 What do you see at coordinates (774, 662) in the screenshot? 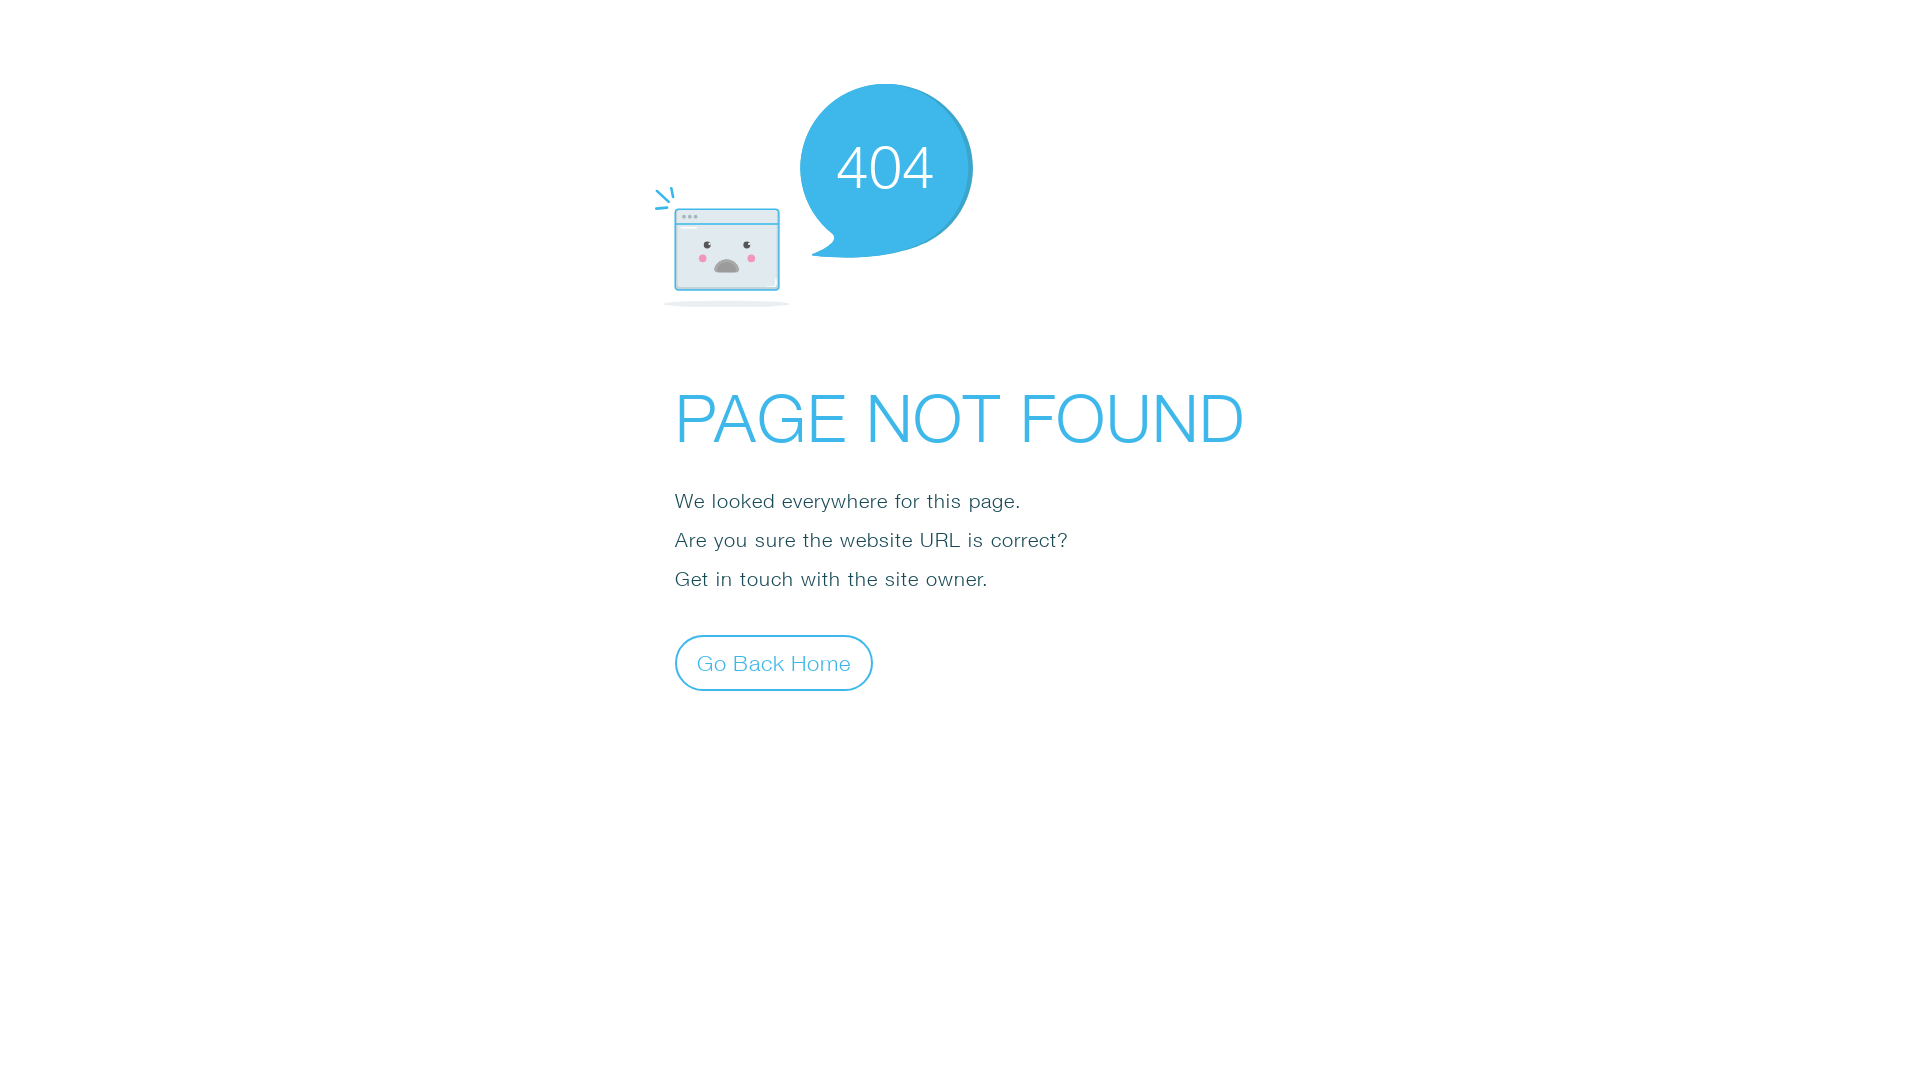
I see `Go Back Home` at bounding box center [774, 662].